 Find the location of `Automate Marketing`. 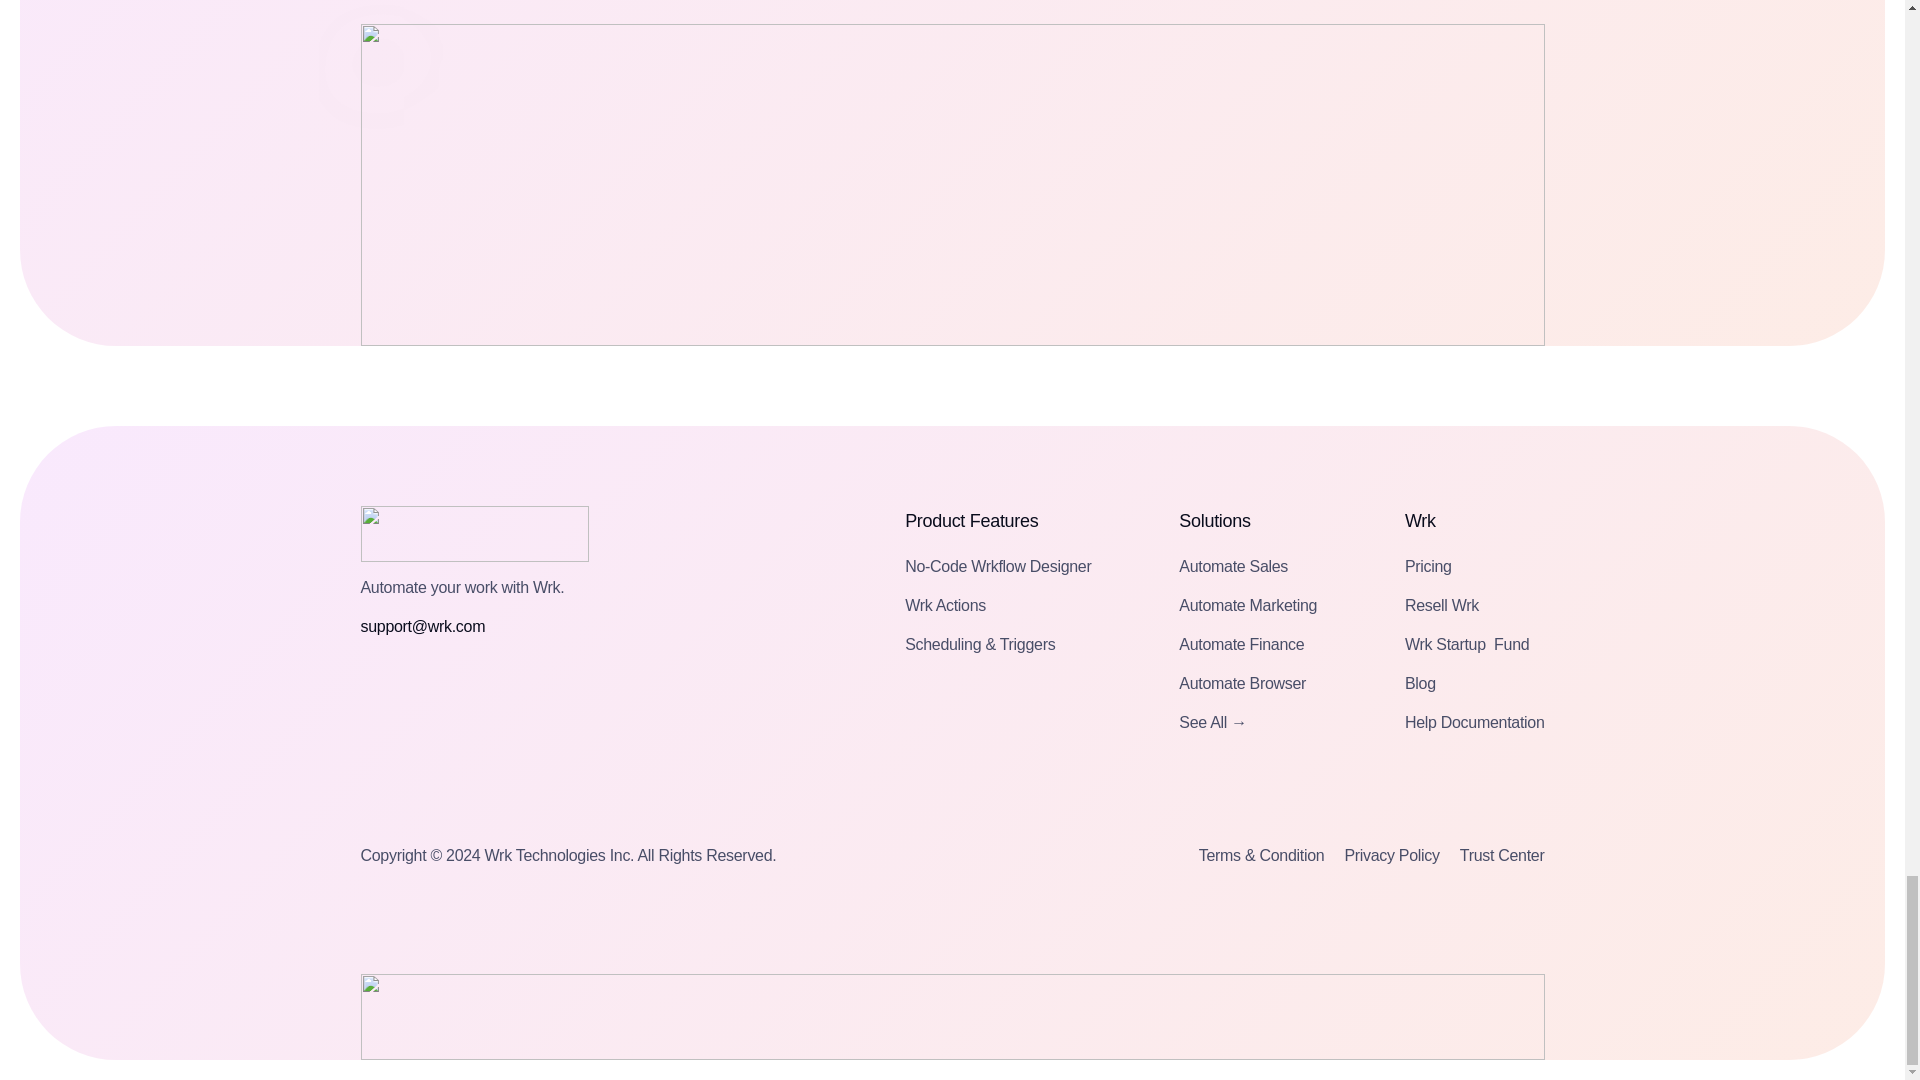

Automate Marketing is located at coordinates (1248, 604).